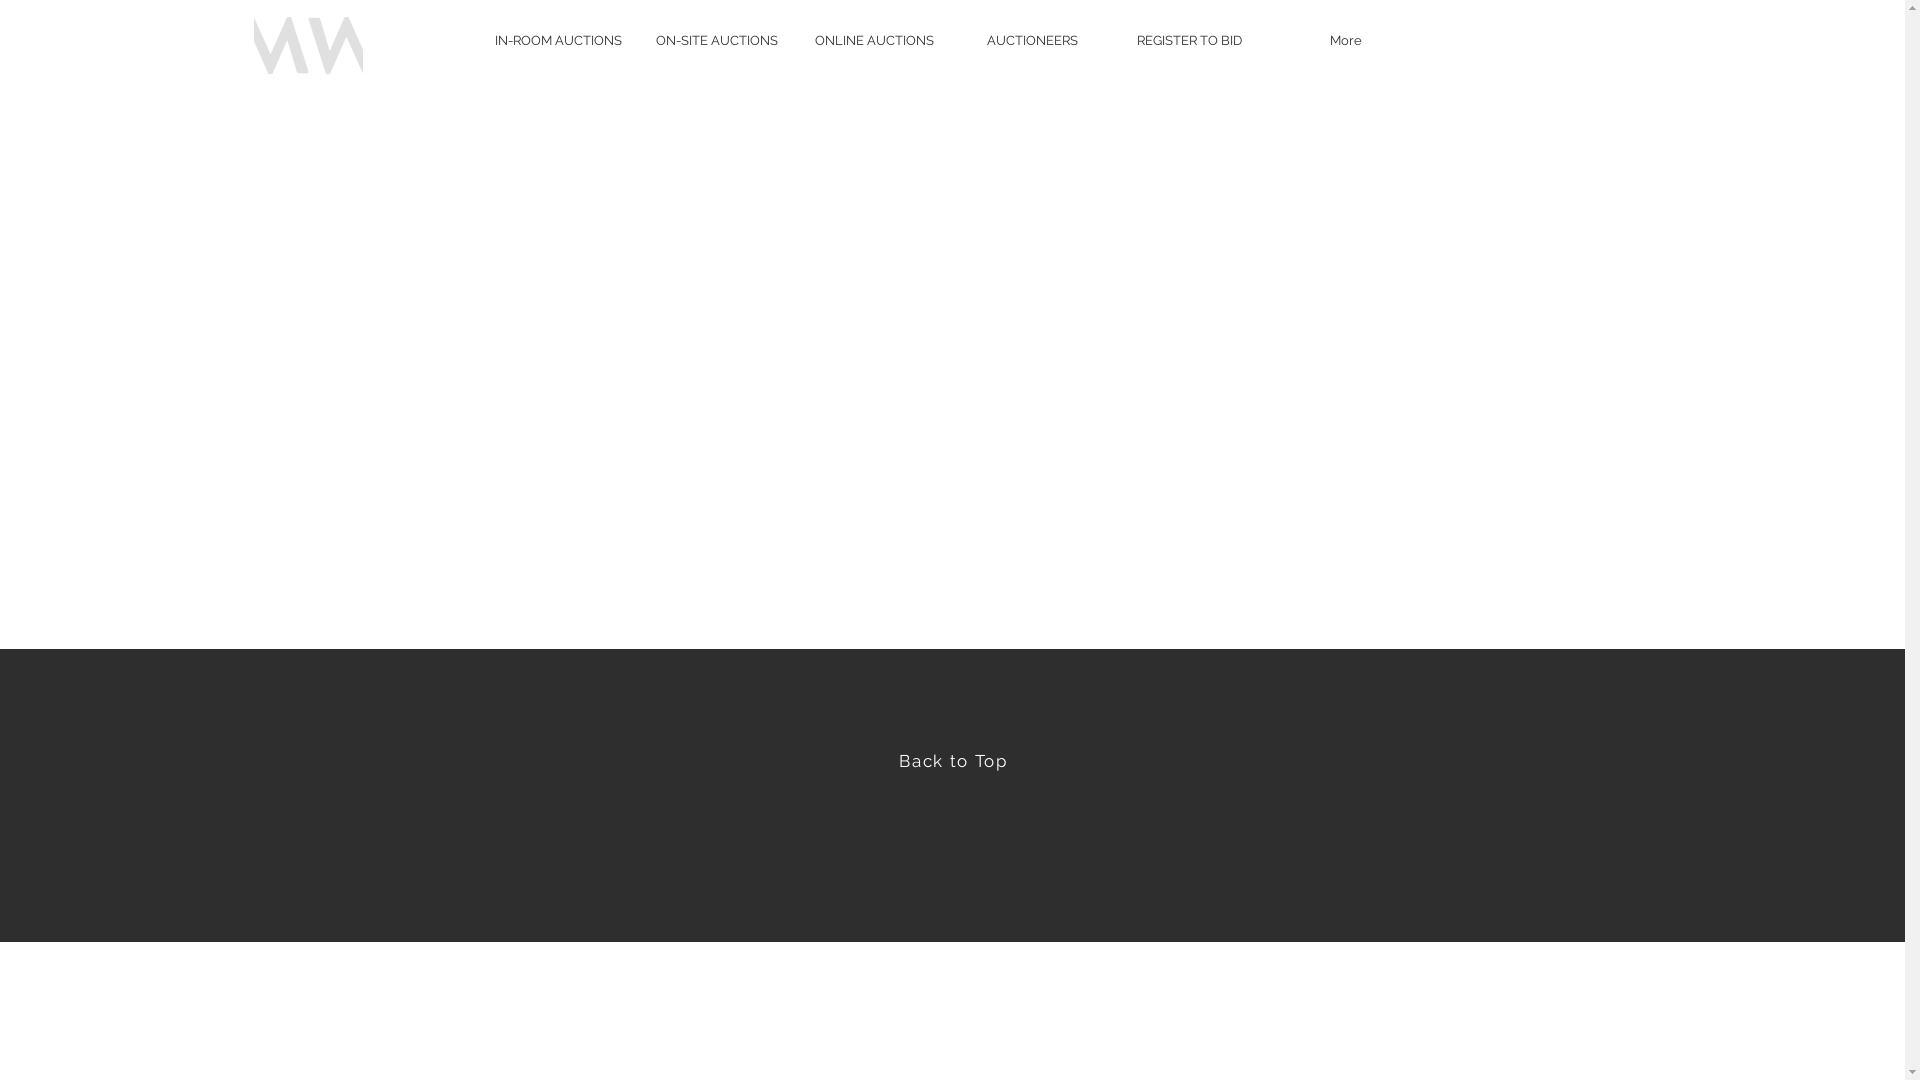 This screenshot has height=1080, width=1920. What do you see at coordinates (954, 761) in the screenshot?
I see `Back to Top` at bounding box center [954, 761].